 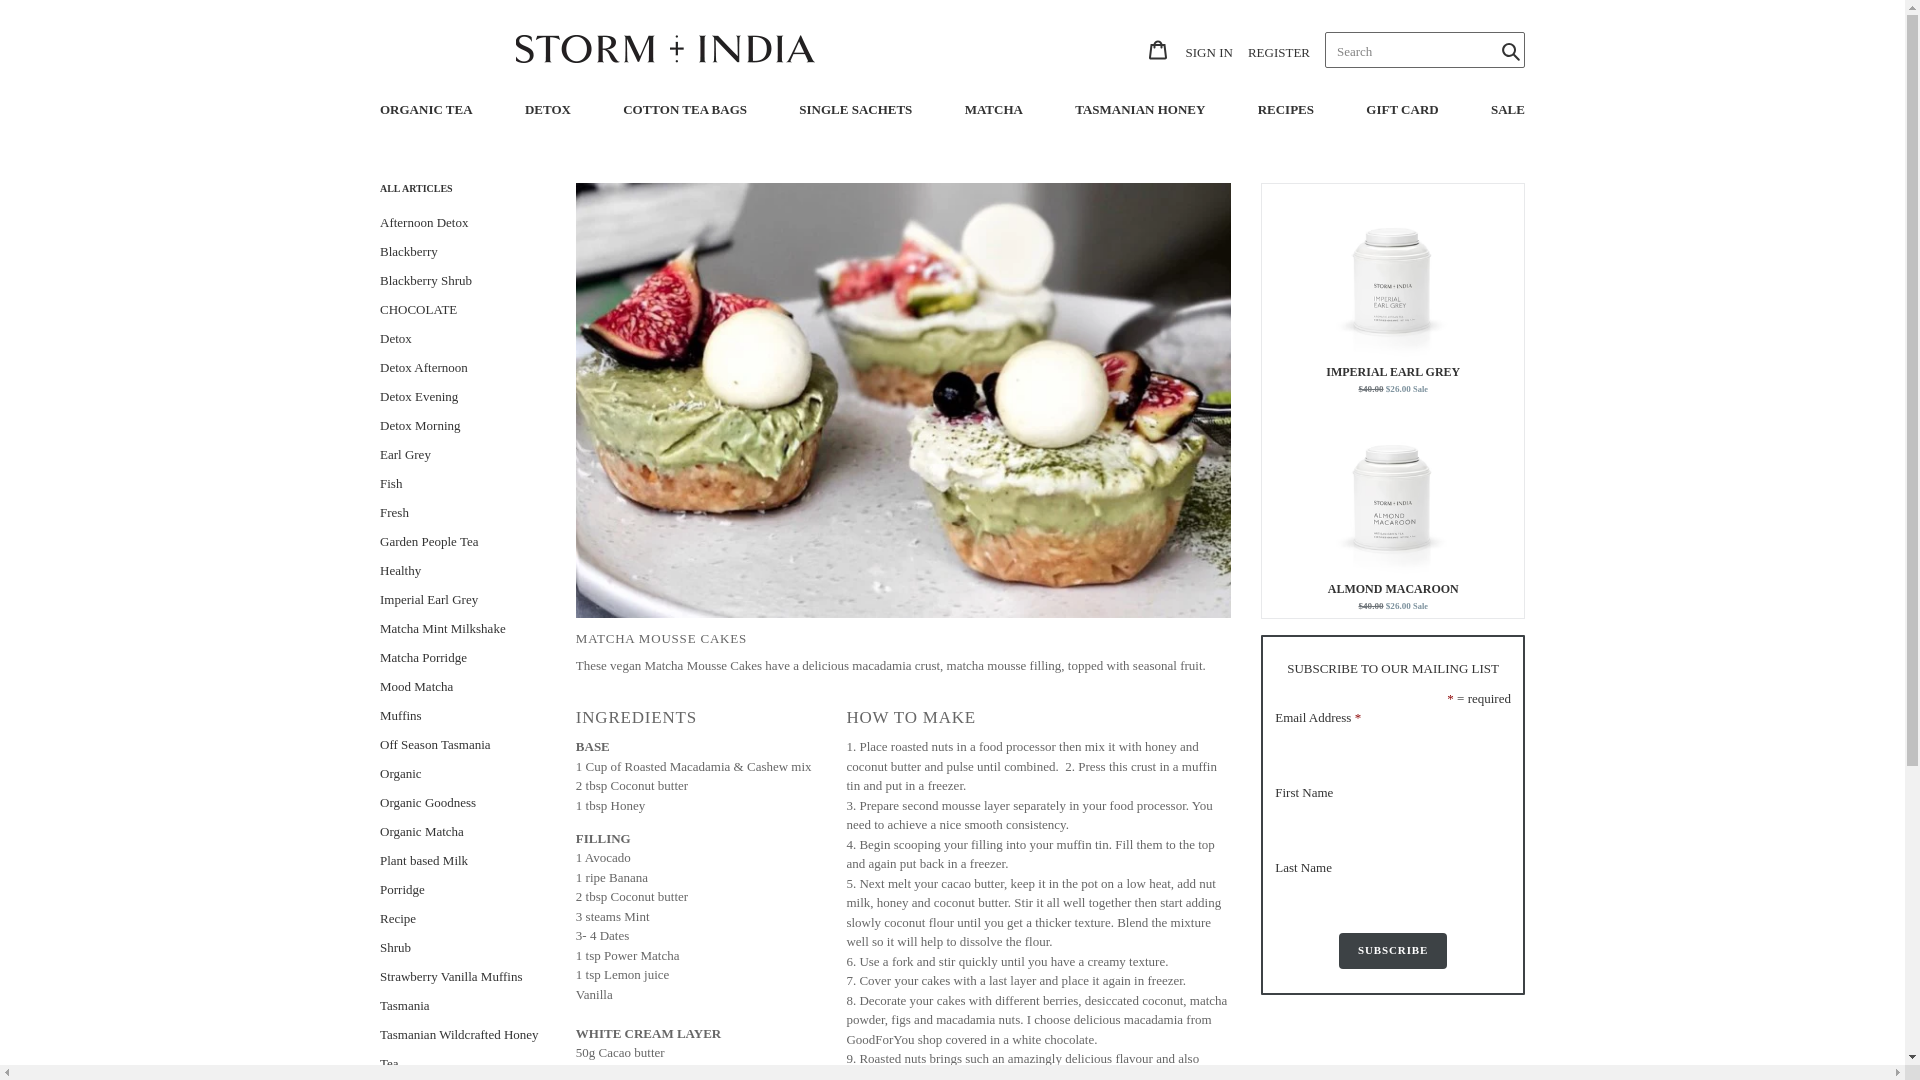 What do you see at coordinates (462, 452) in the screenshot?
I see `Earl Grey` at bounding box center [462, 452].